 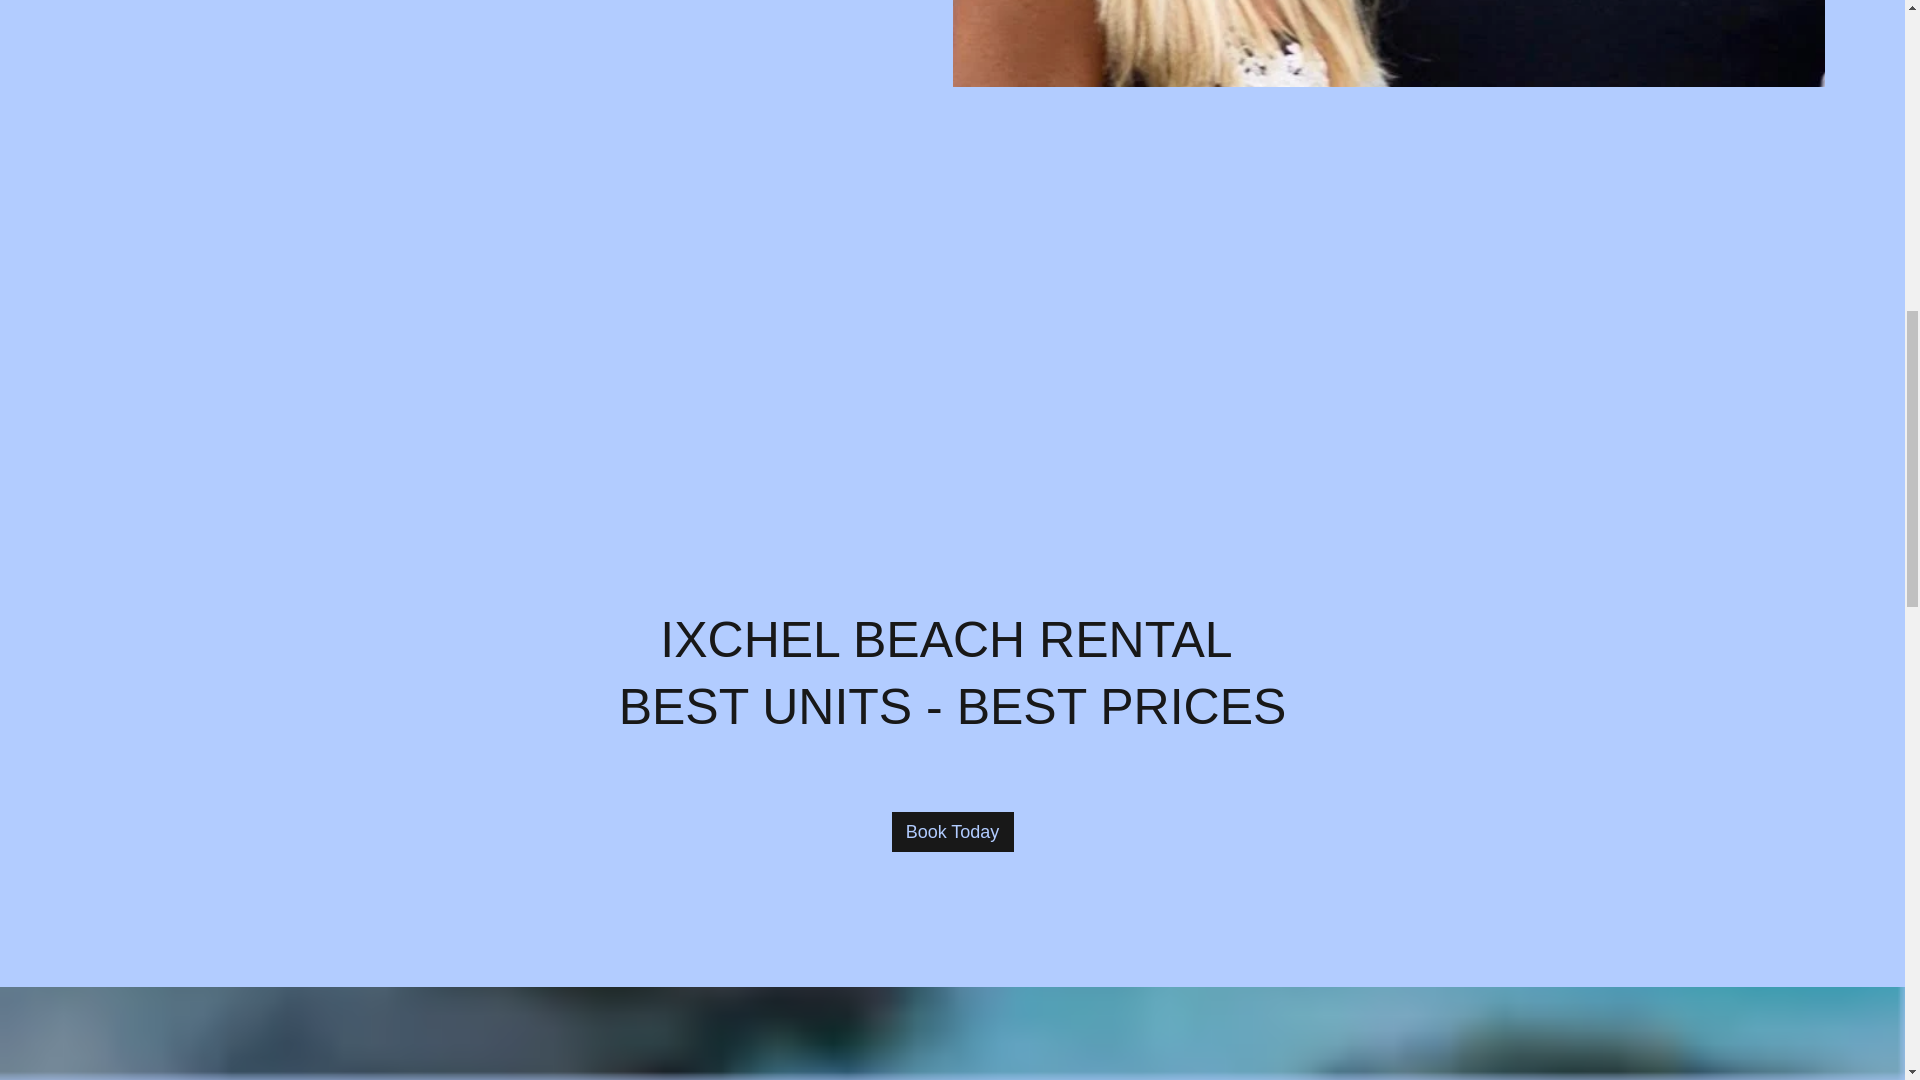 I want to click on Book Today, so click(x=952, y=832).